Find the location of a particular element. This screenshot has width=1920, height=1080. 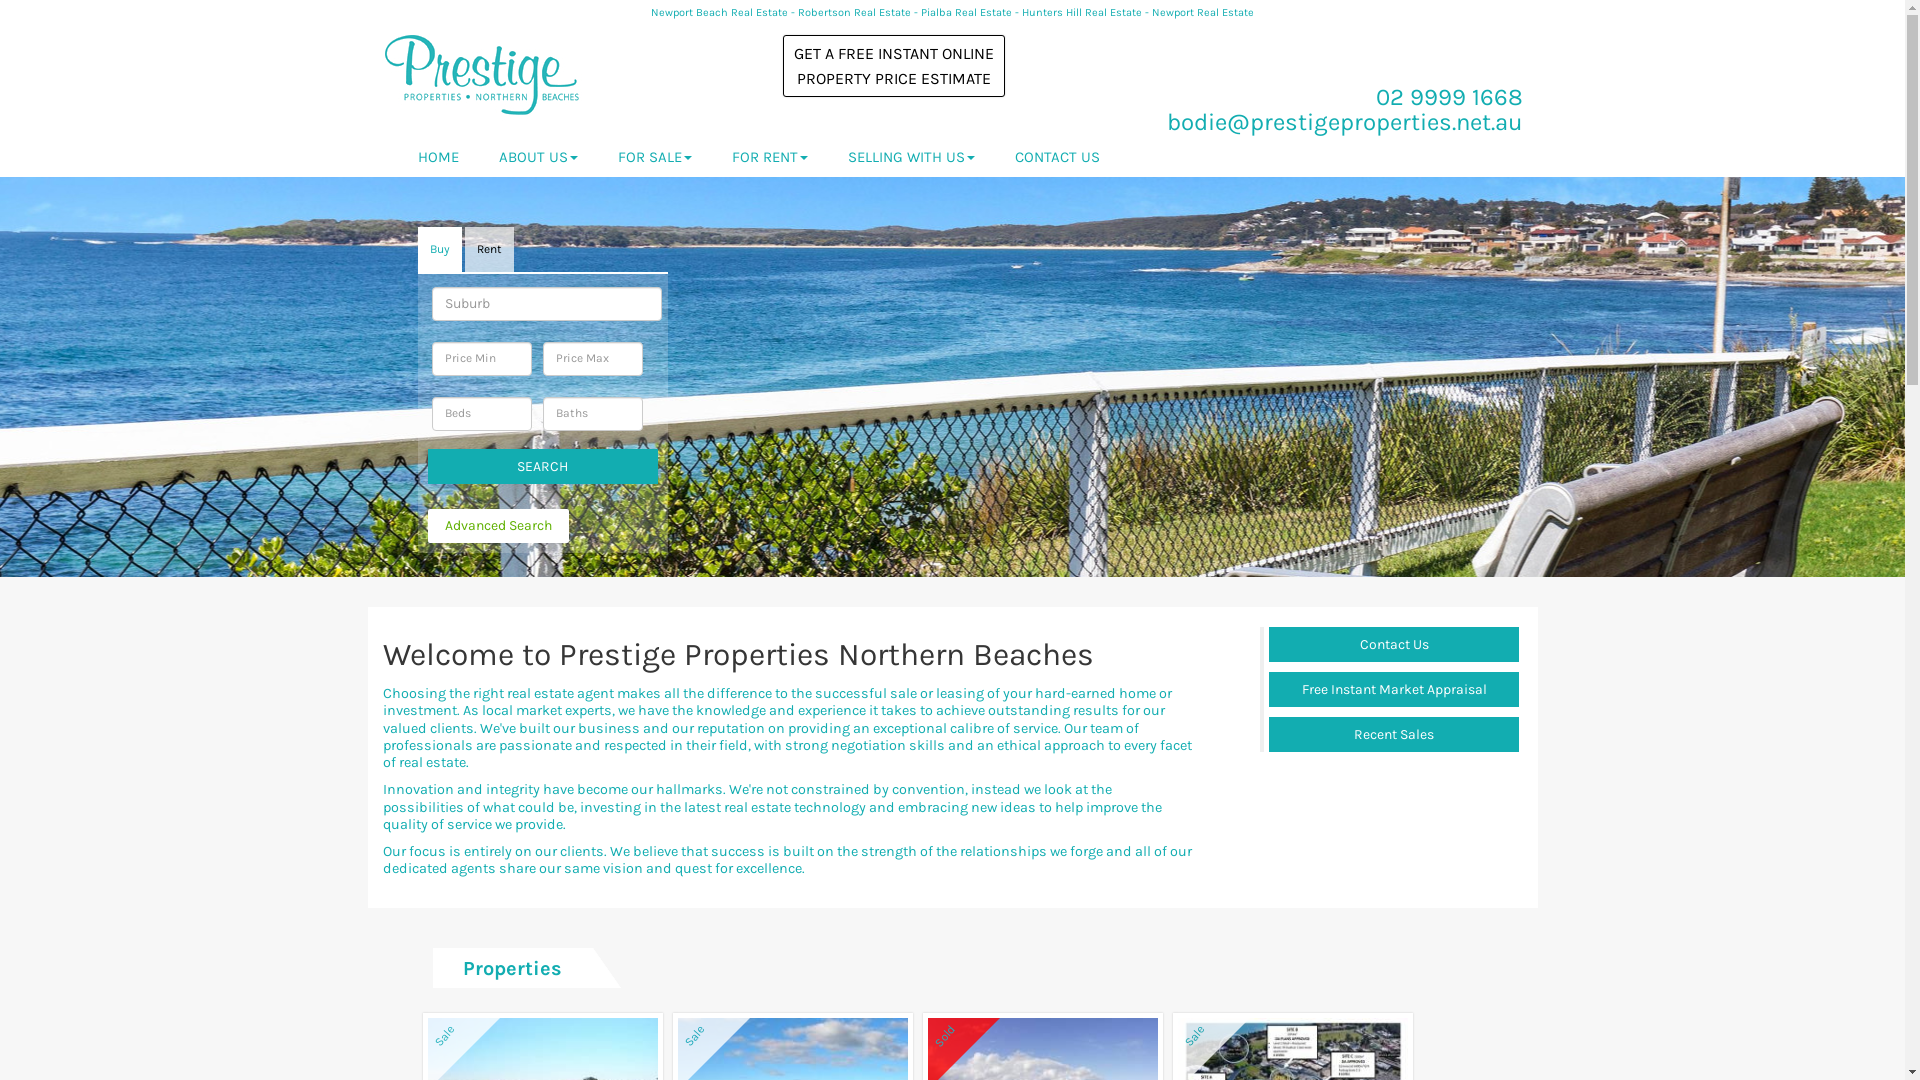

Recent Sales is located at coordinates (1394, 734).